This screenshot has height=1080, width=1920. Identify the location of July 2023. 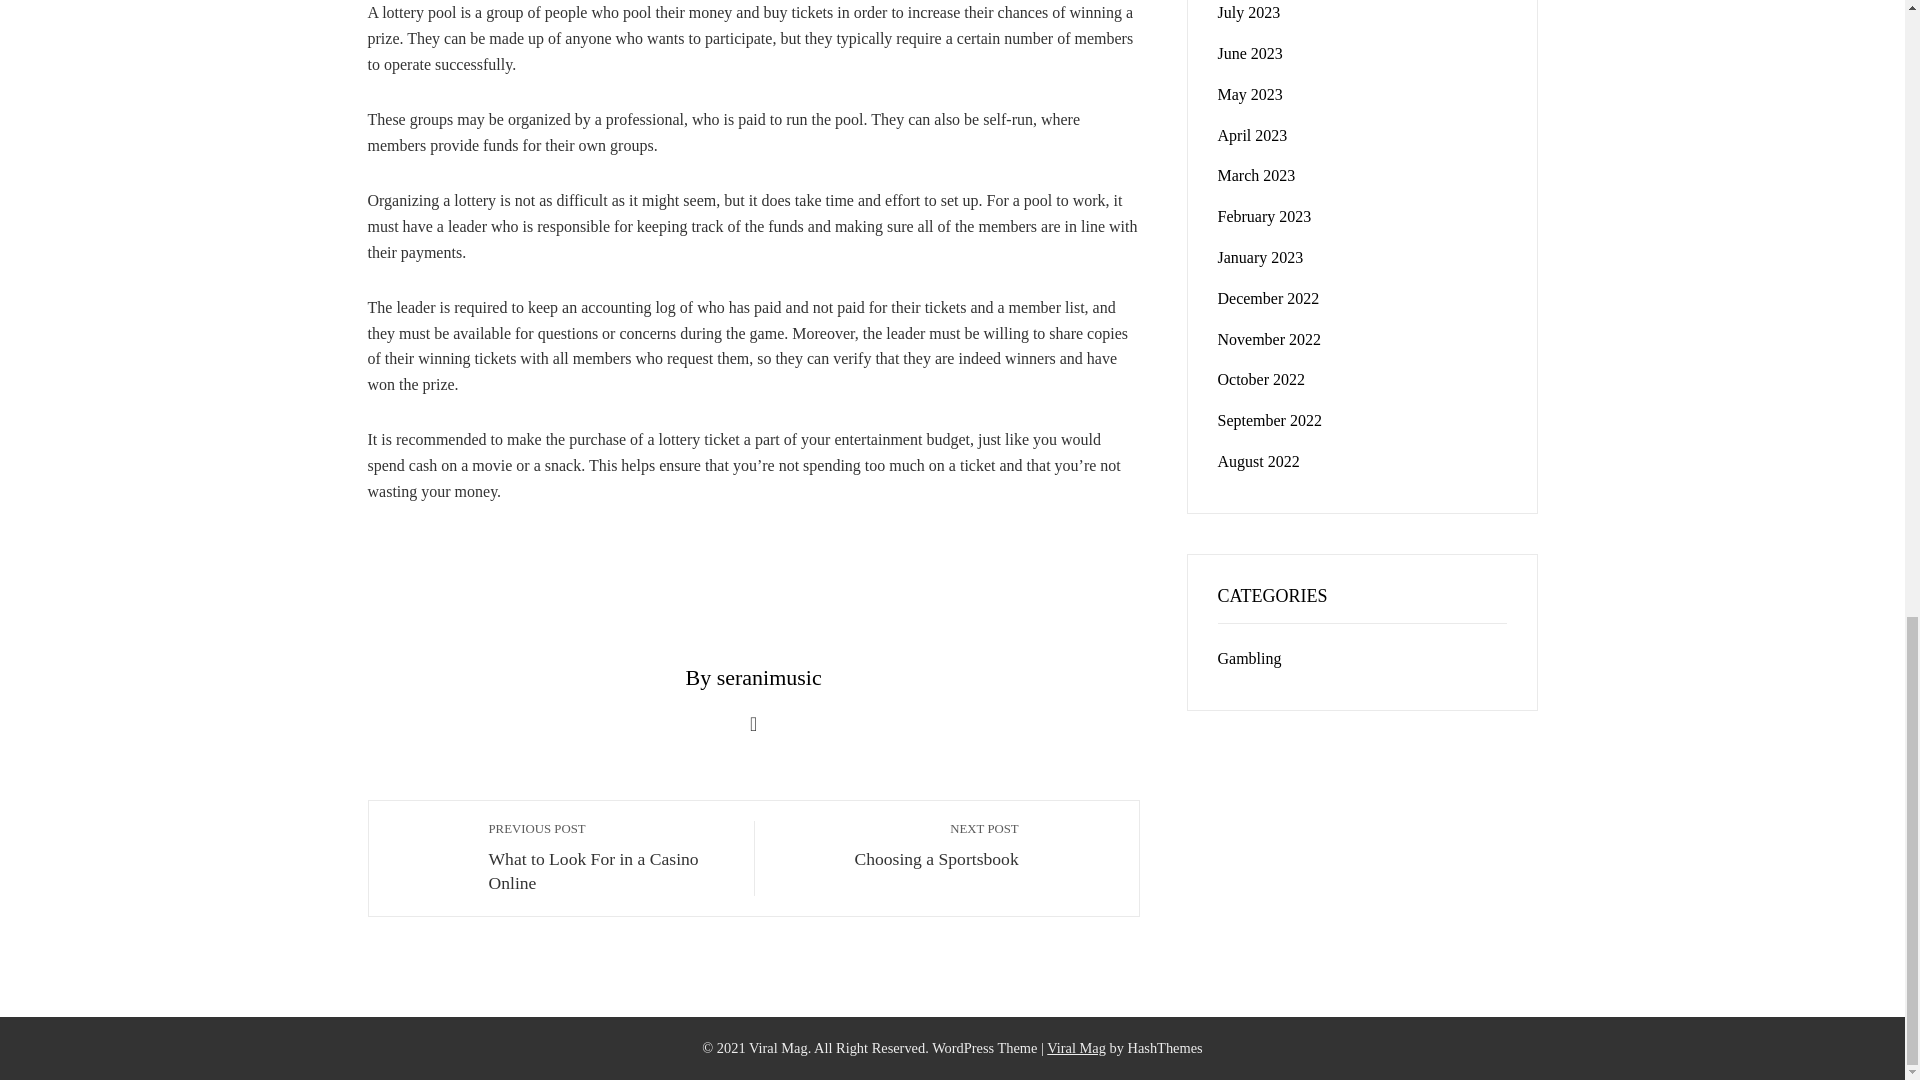
(1256, 175).